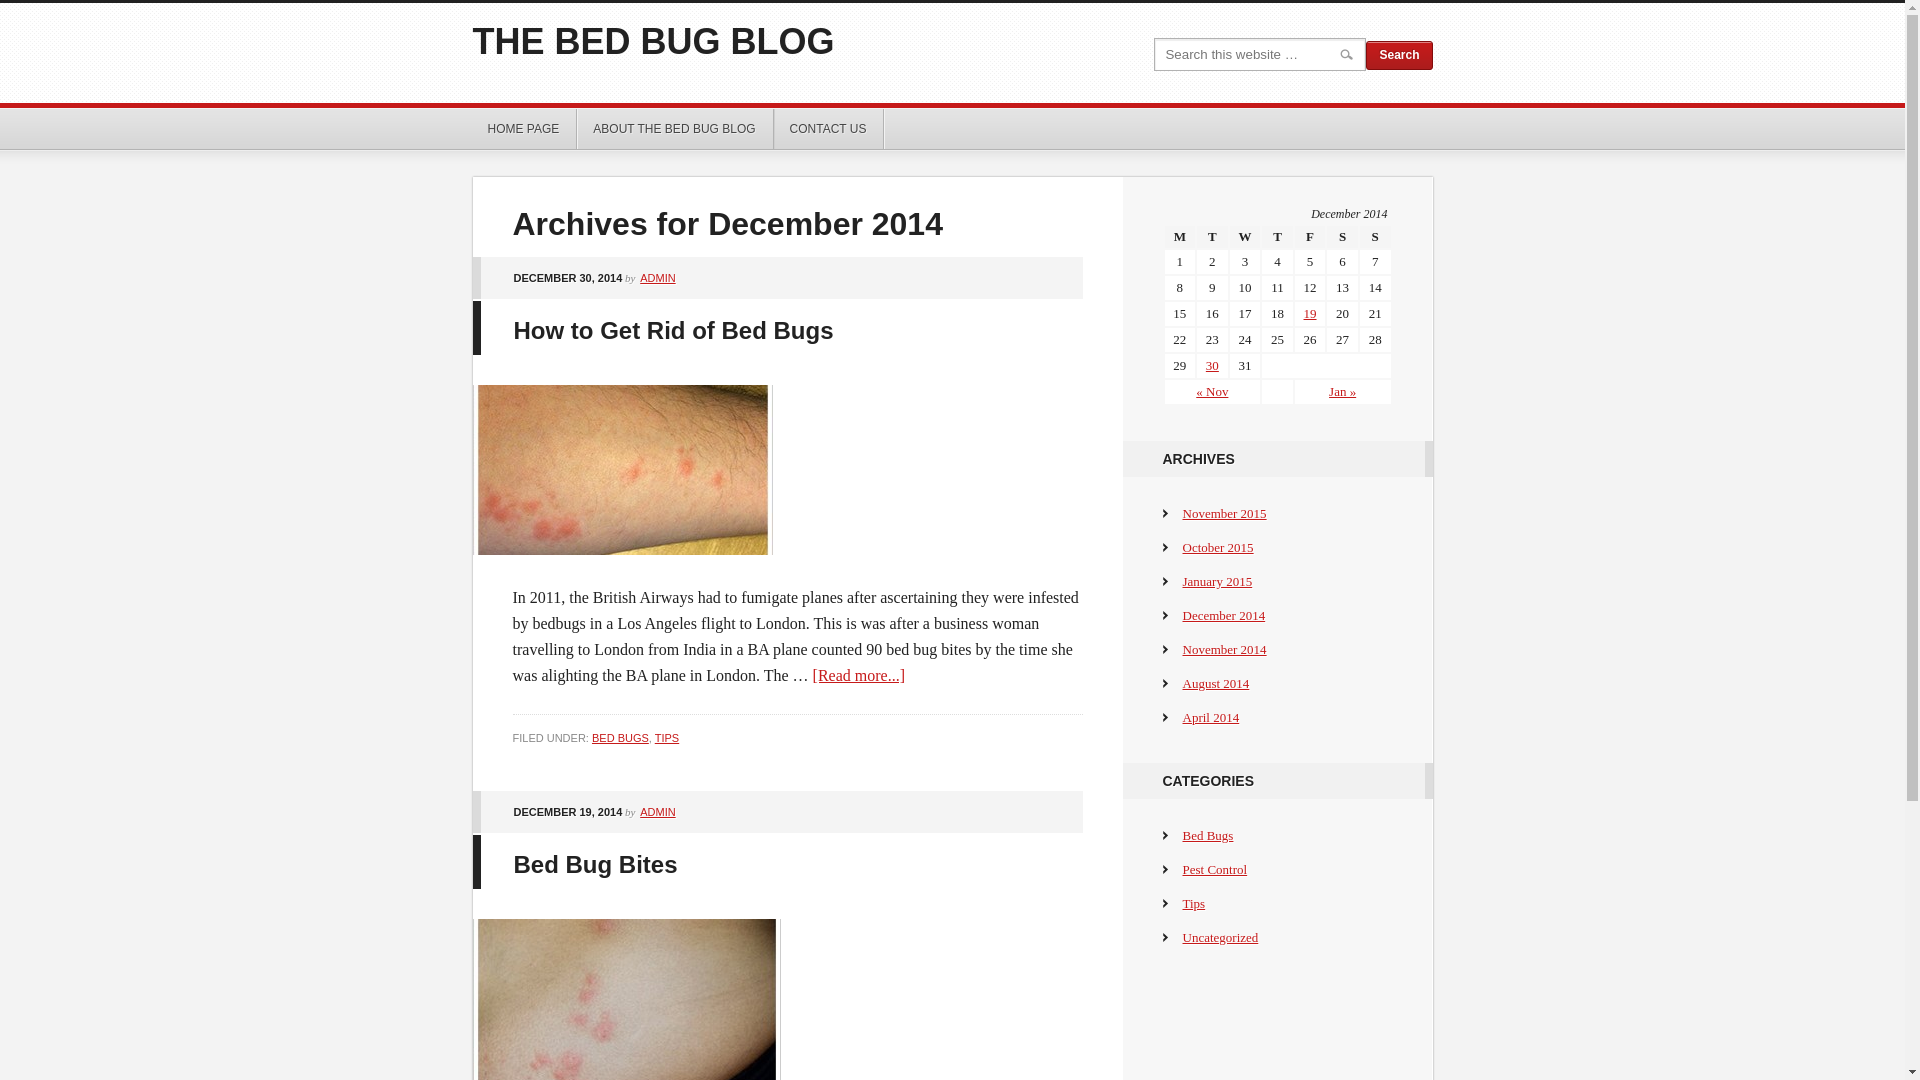 This screenshot has width=1920, height=1080. What do you see at coordinates (1208, 836) in the screenshot?
I see `Bed Bugs` at bounding box center [1208, 836].